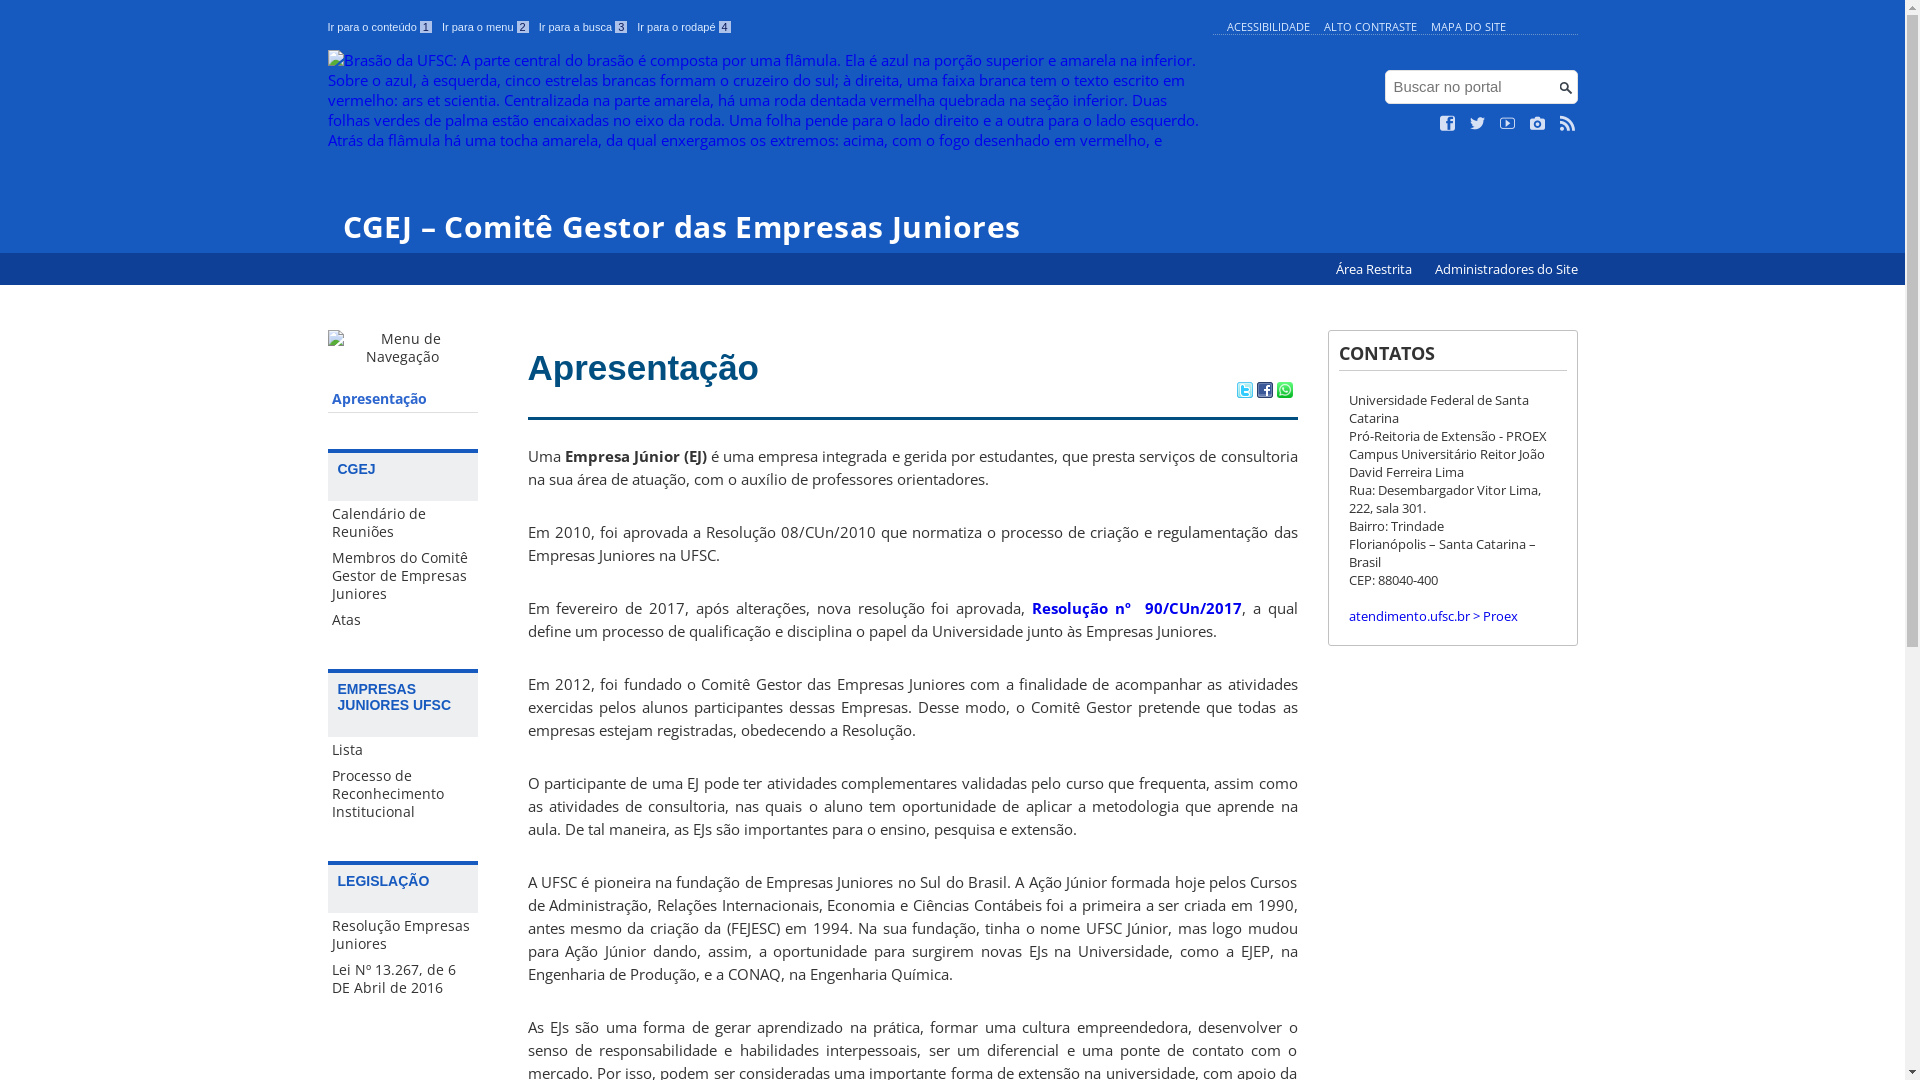 The width and height of the screenshot is (1920, 1080). I want to click on ACESSIBILIDADE, so click(1268, 26).